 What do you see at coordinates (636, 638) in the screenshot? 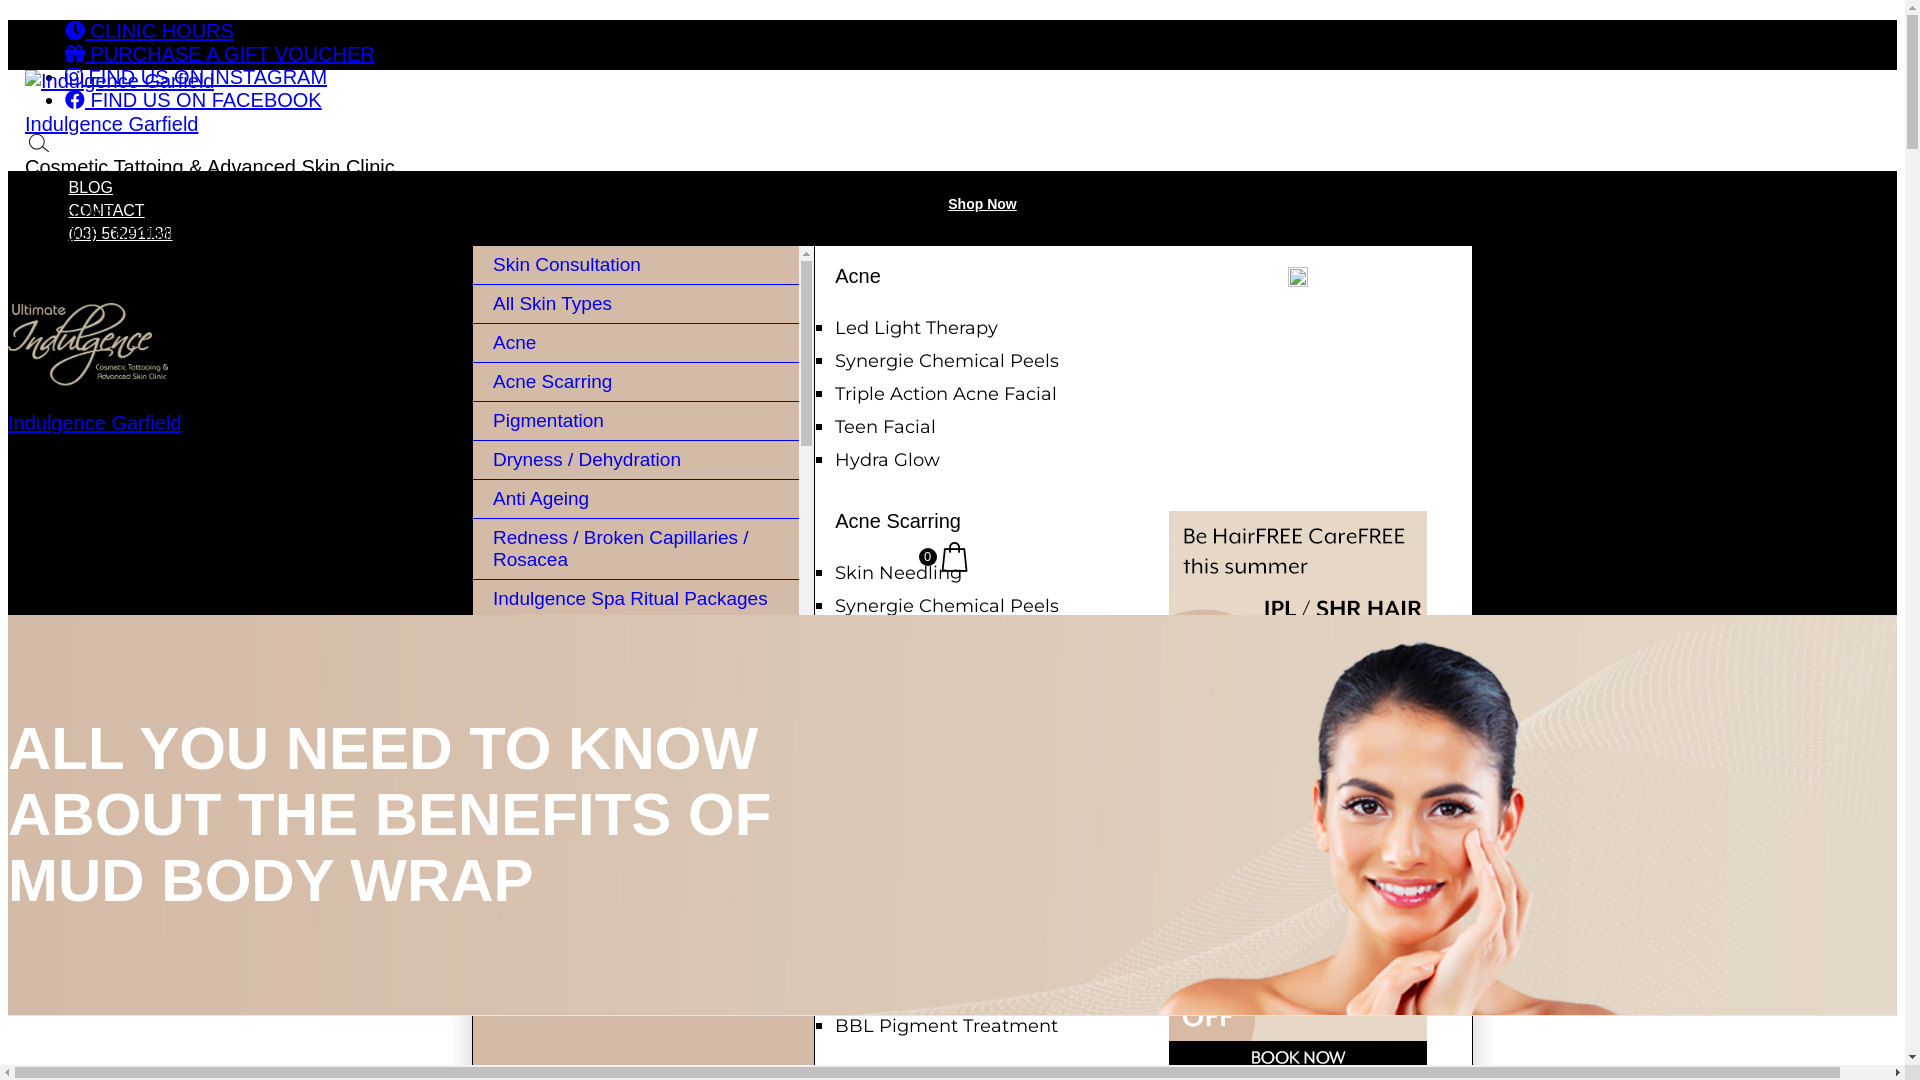
I see `IPL / SHR Hair Removal` at bounding box center [636, 638].